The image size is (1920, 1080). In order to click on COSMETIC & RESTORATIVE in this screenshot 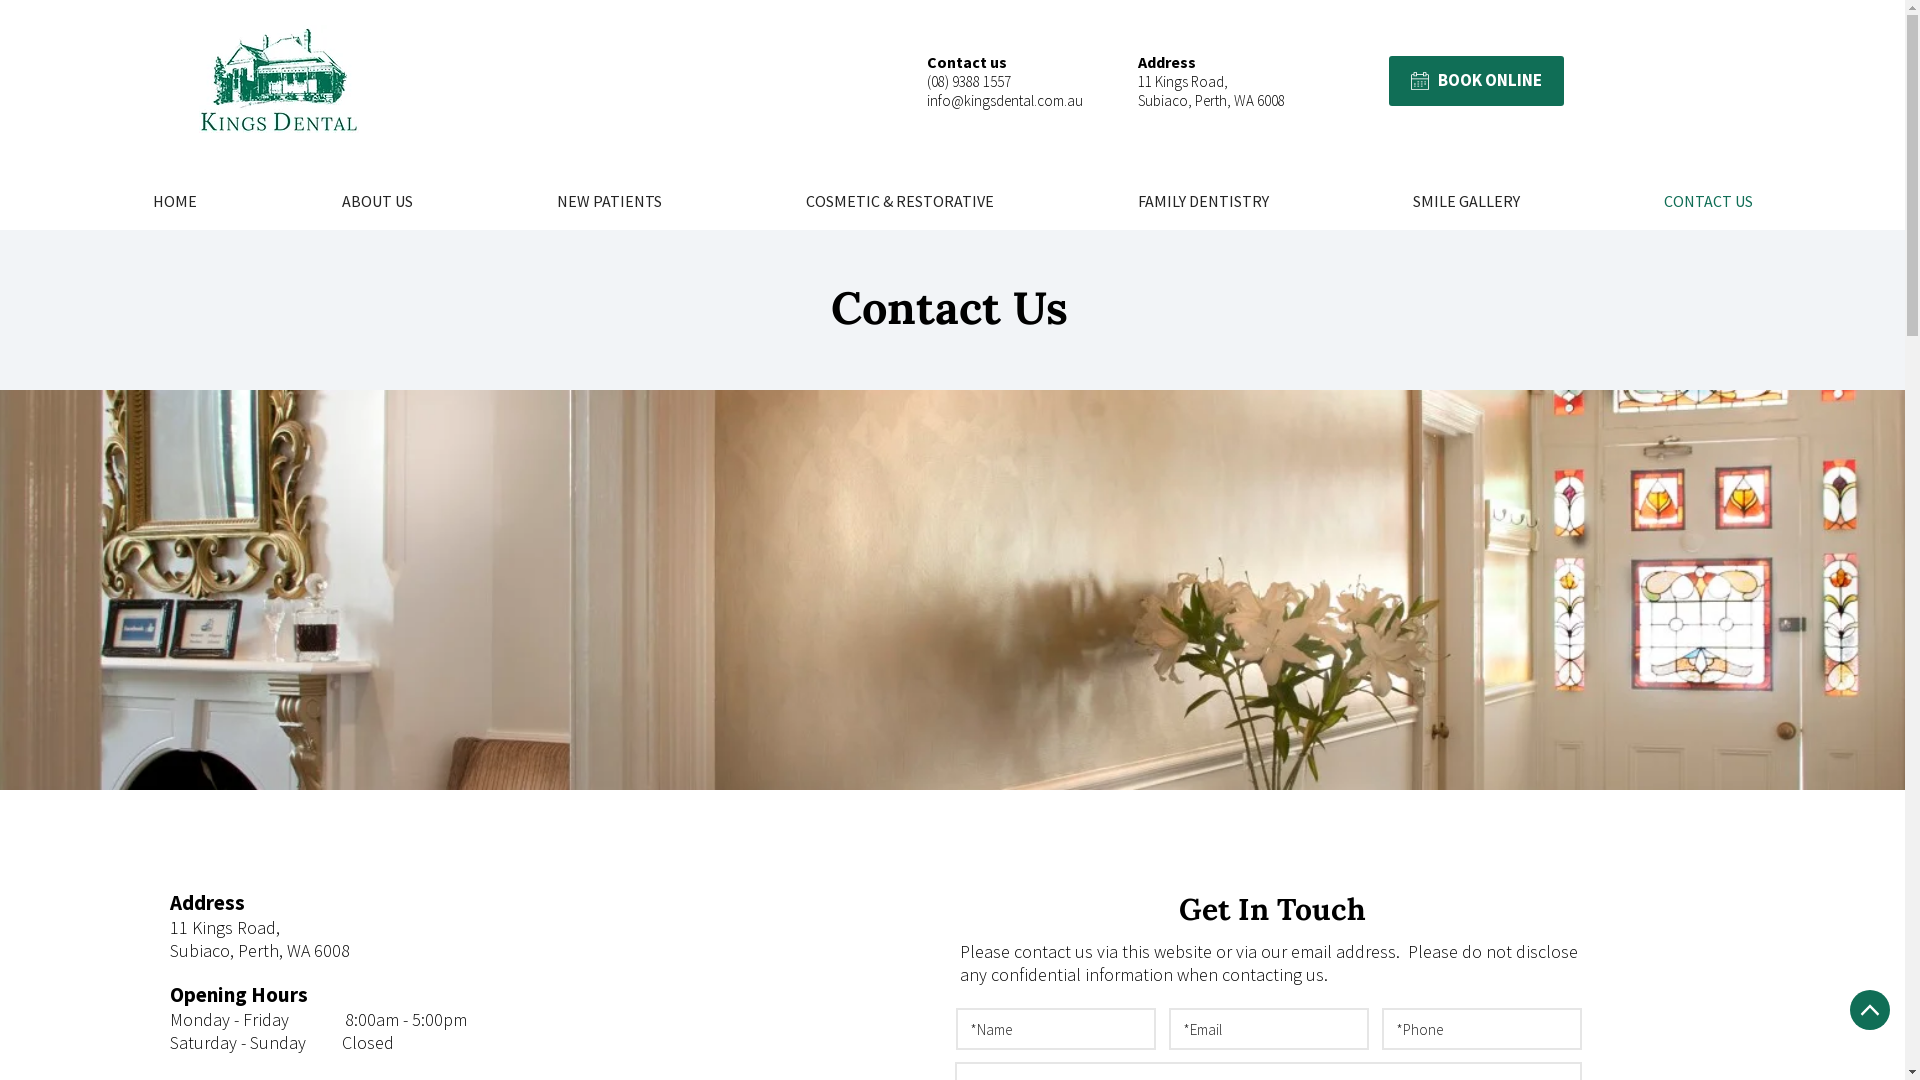, I will do `click(900, 201)`.